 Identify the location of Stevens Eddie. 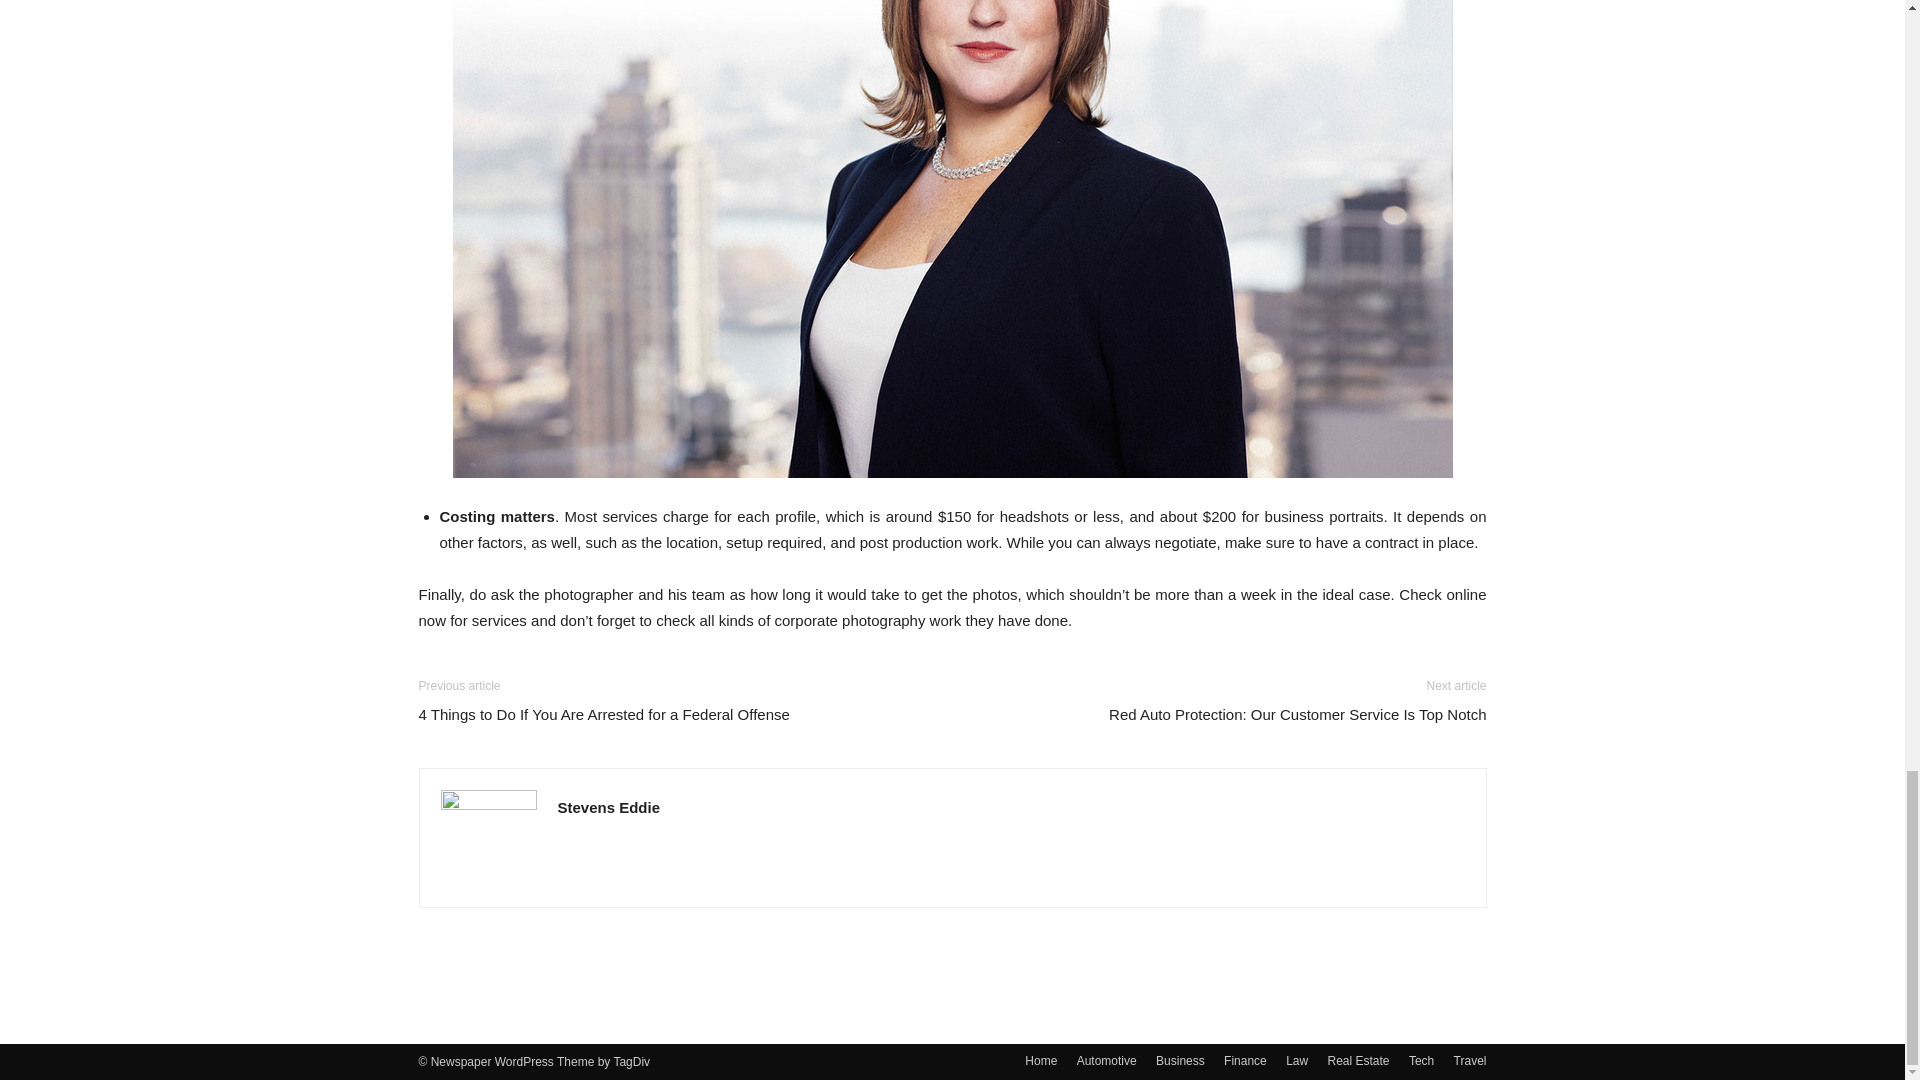
(609, 808).